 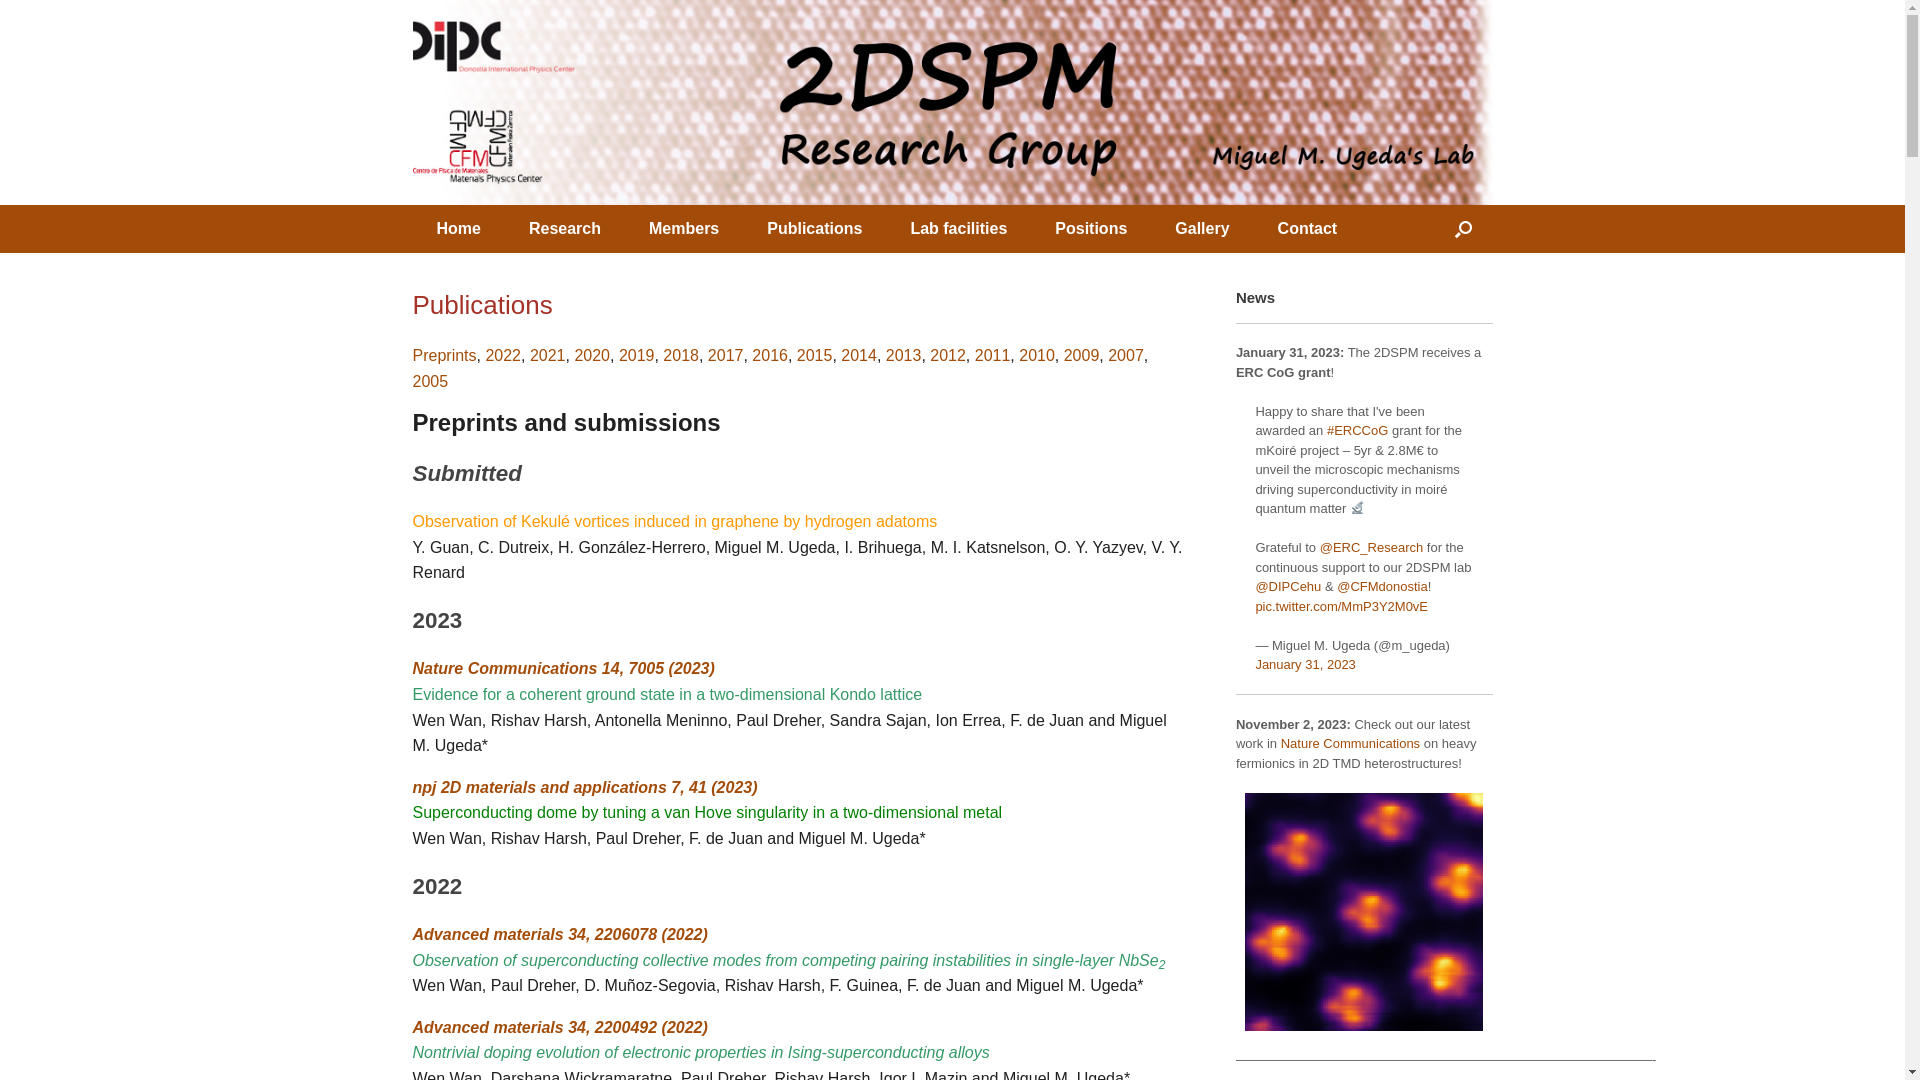 What do you see at coordinates (560, 934) in the screenshot?
I see `Advanced materials 34, 2206078 (2022)` at bounding box center [560, 934].